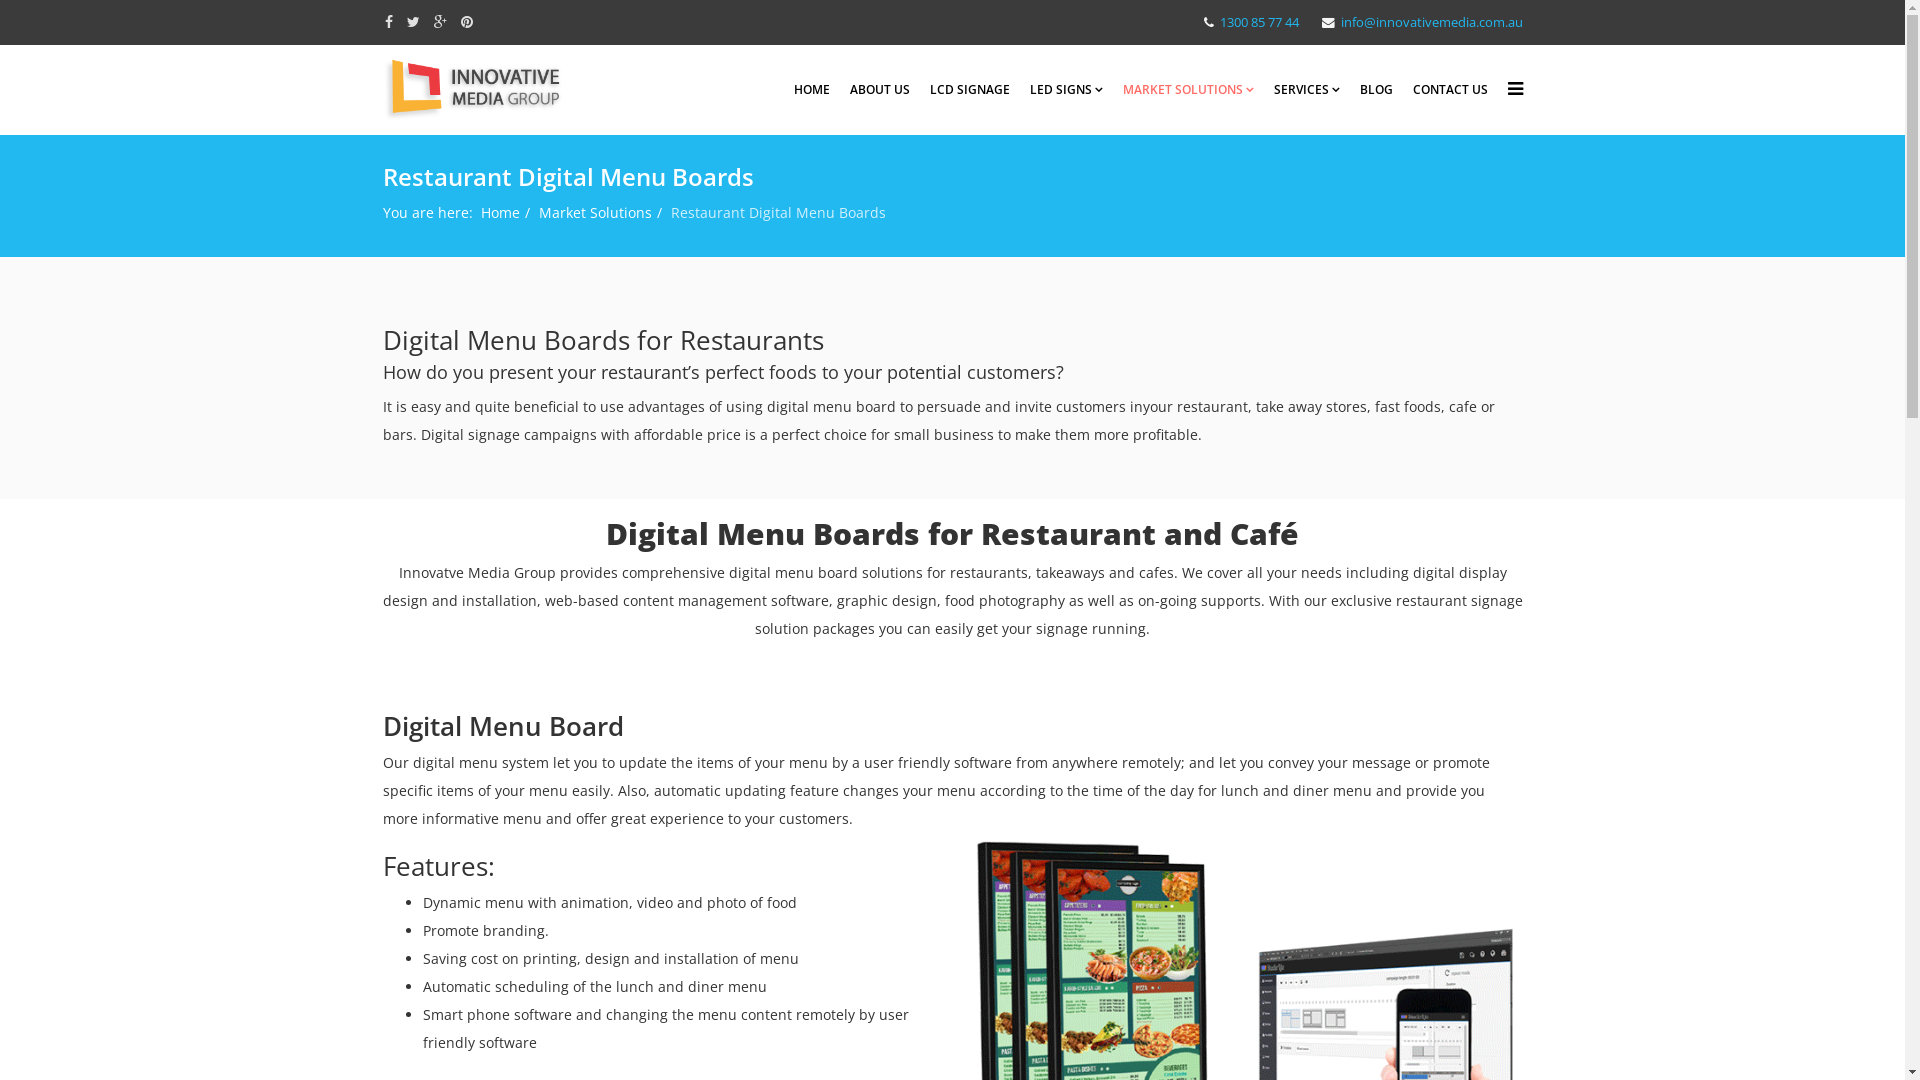 The height and width of the screenshot is (1080, 1920). I want to click on SERVICES, so click(1307, 90).